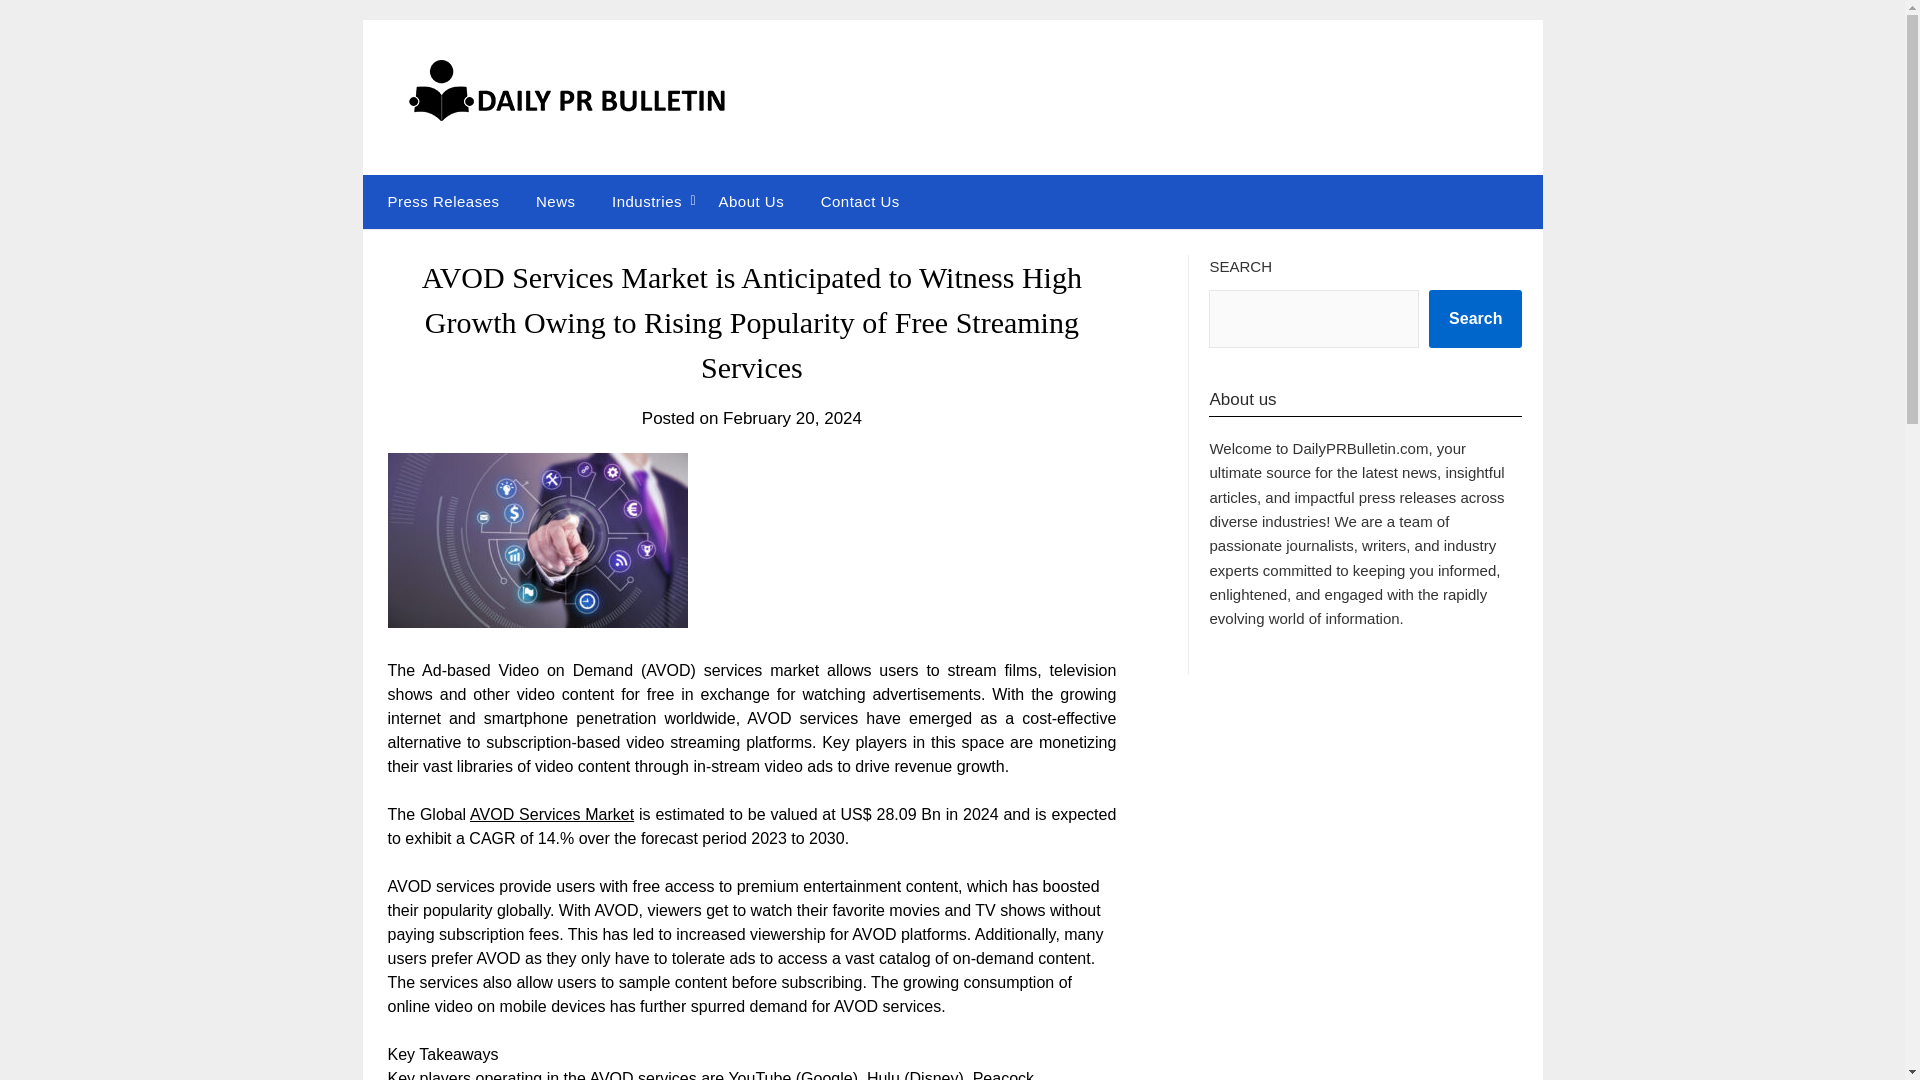 This screenshot has width=1920, height=1080. What do you see at coordinates (646, 201) in the screenshot?
I see `Industries` at bounding box center [646, 201].